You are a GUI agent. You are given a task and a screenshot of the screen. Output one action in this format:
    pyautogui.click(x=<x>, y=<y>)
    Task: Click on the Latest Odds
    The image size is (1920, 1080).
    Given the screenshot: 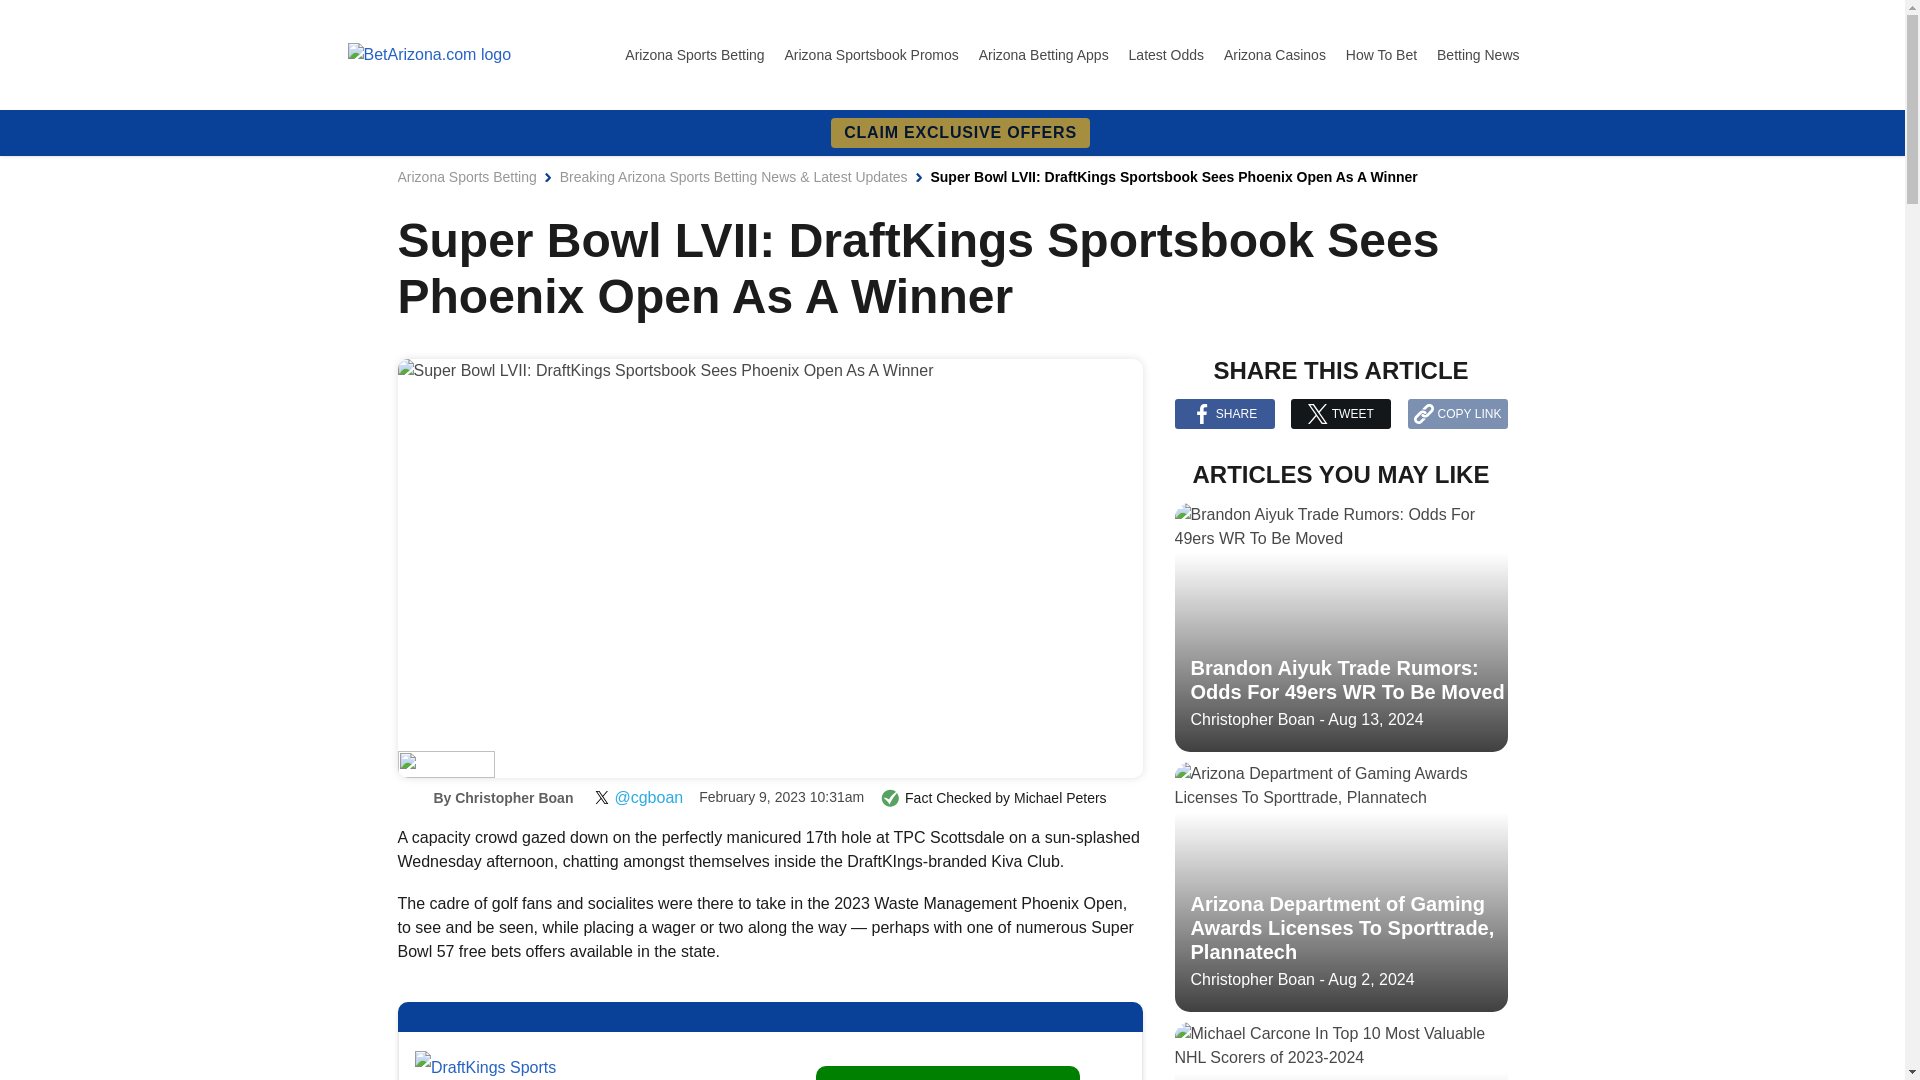 What is the action you would take?
    pyautogui.click(x=1168, y=54)
    